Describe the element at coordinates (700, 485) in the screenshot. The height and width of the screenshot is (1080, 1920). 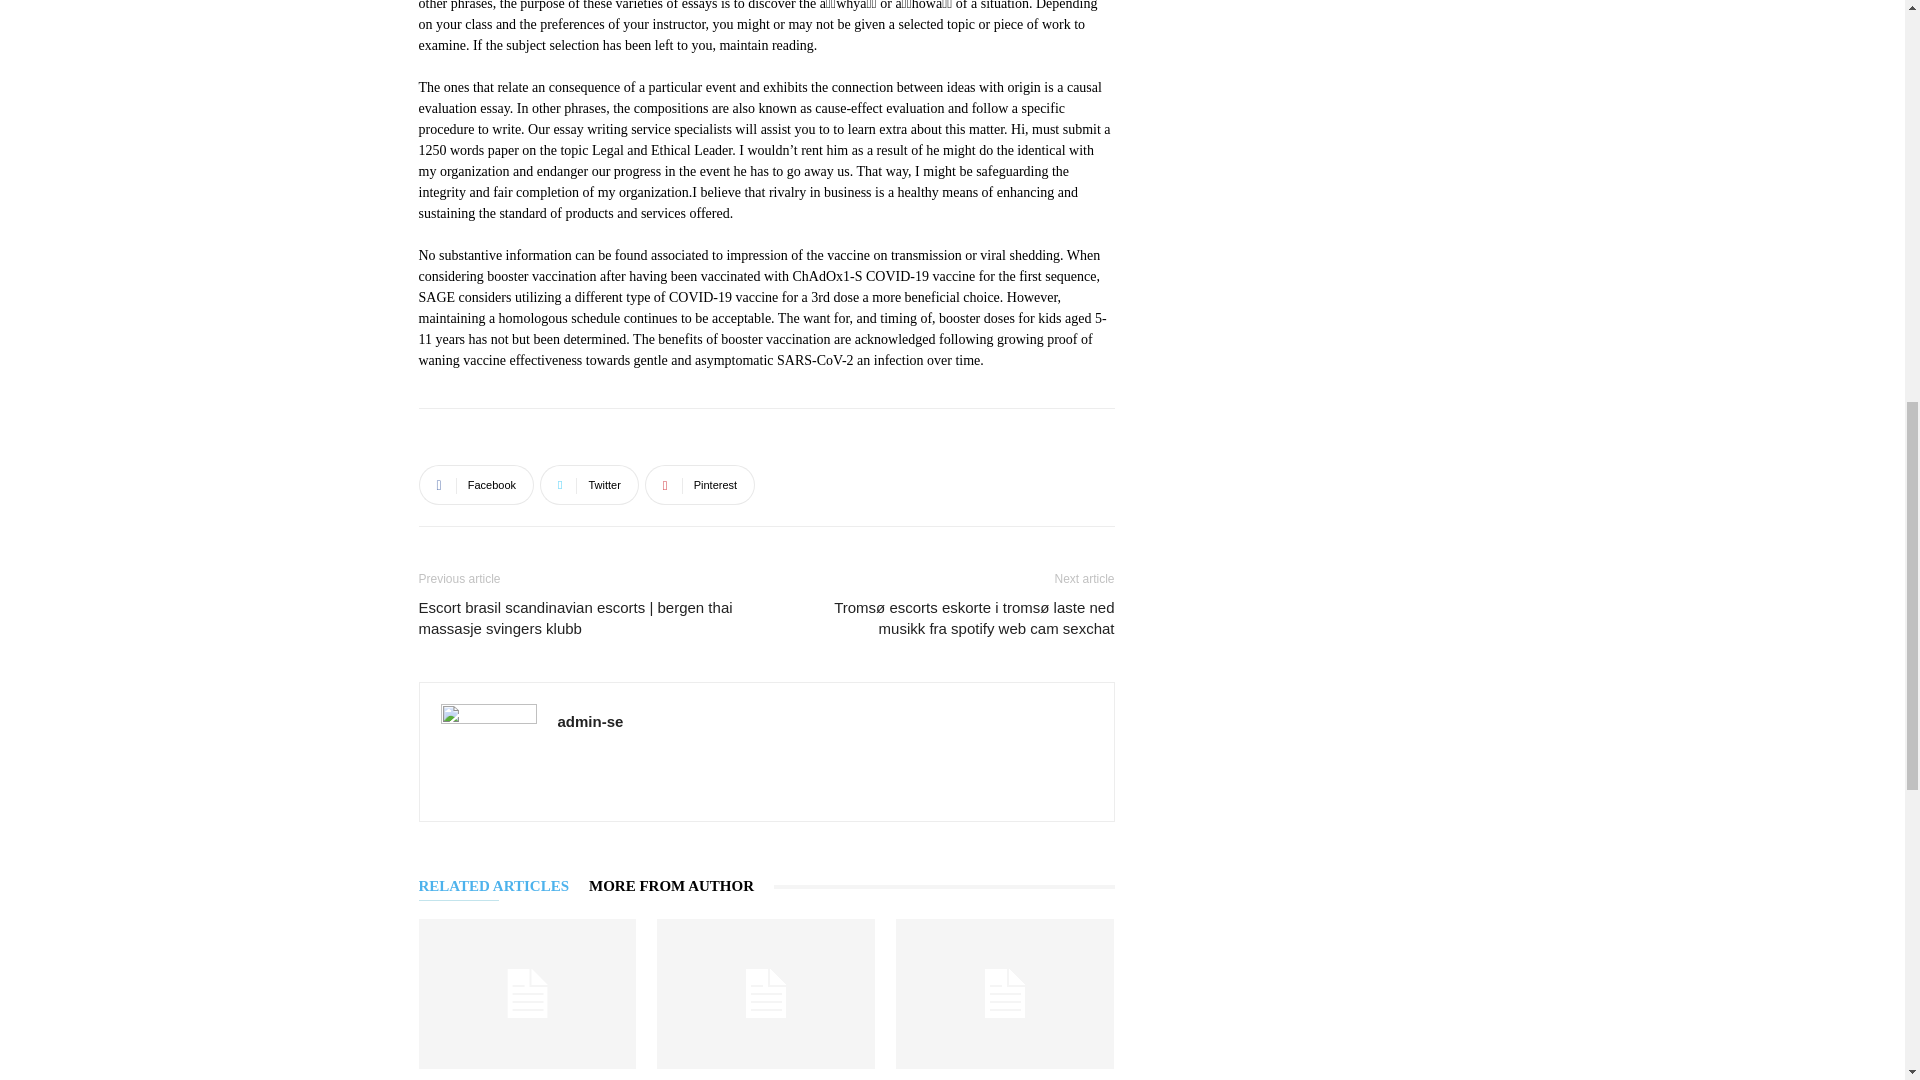
I see `Pinterest` at that location.